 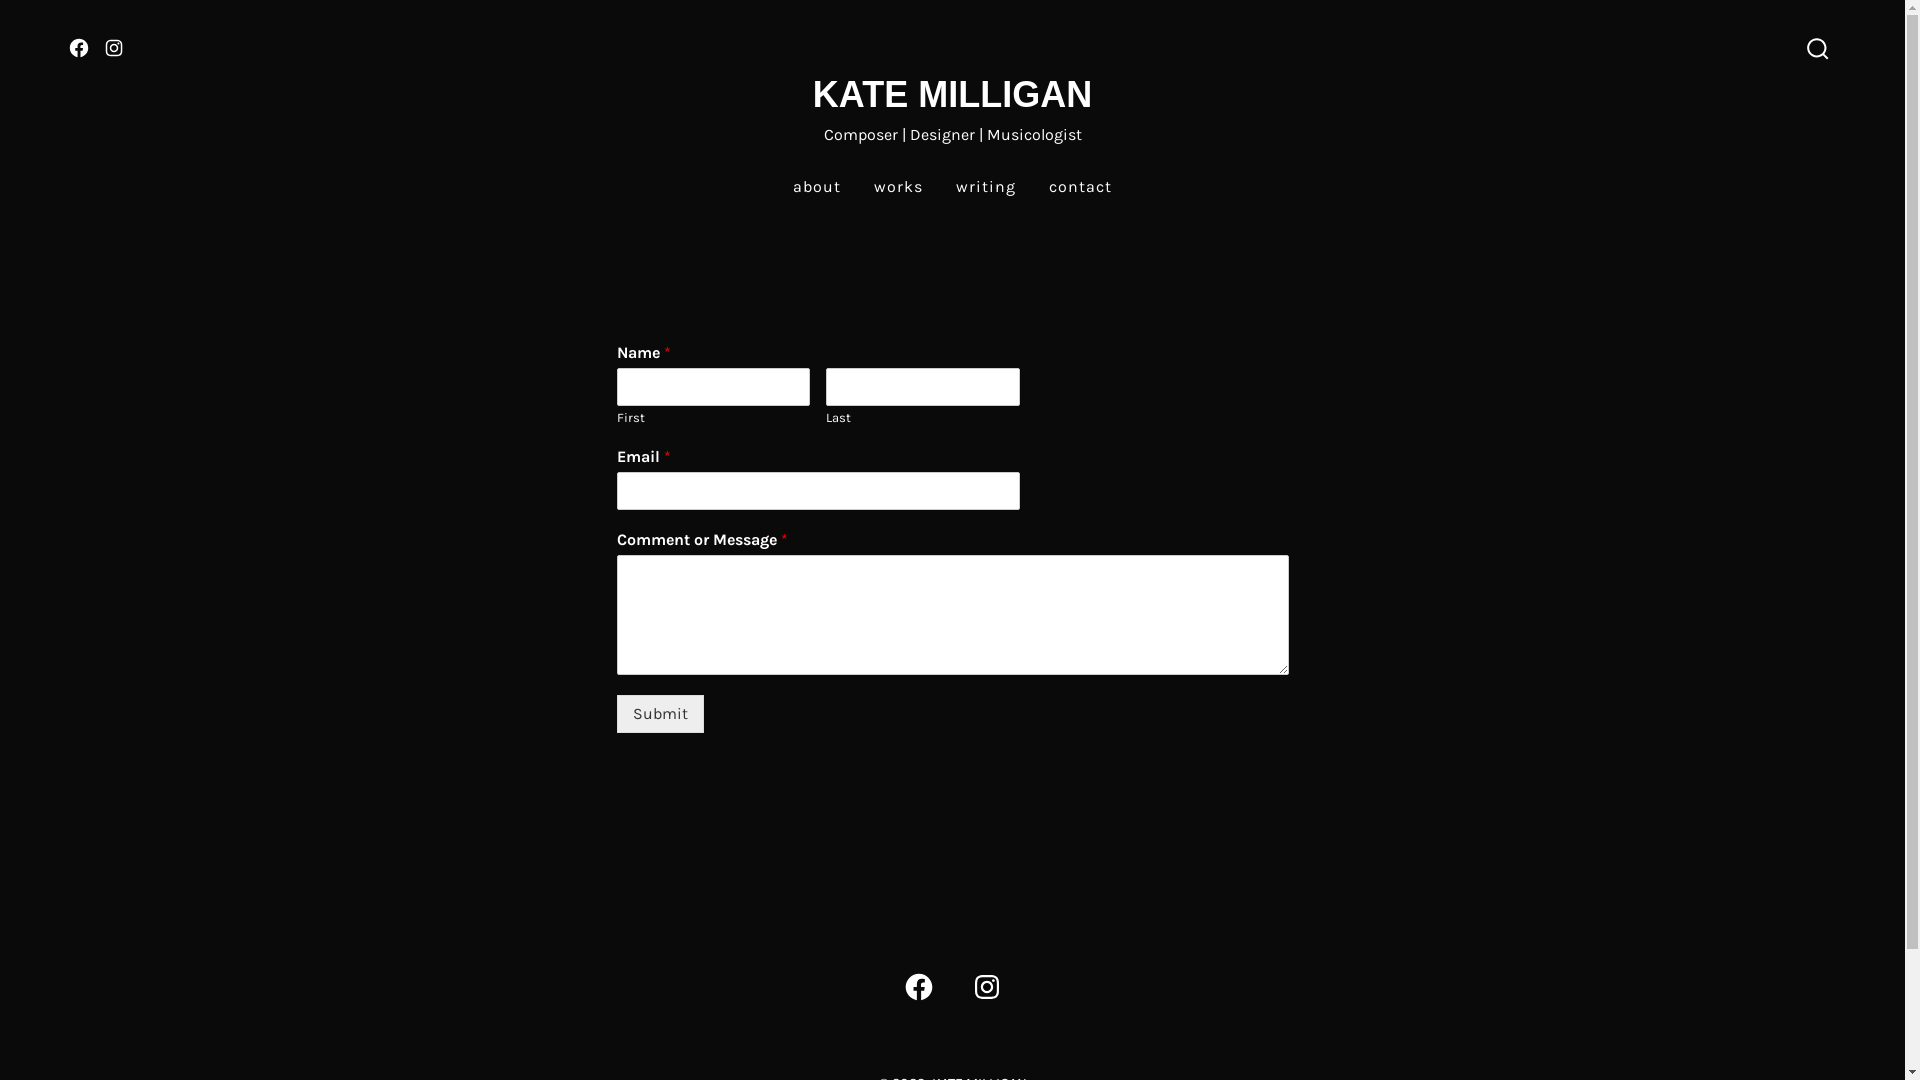 What do you see at coordinates (114, 48) in the screenshot?
I see `Open Instagram in a new tab` at bounding box center [114, 48].